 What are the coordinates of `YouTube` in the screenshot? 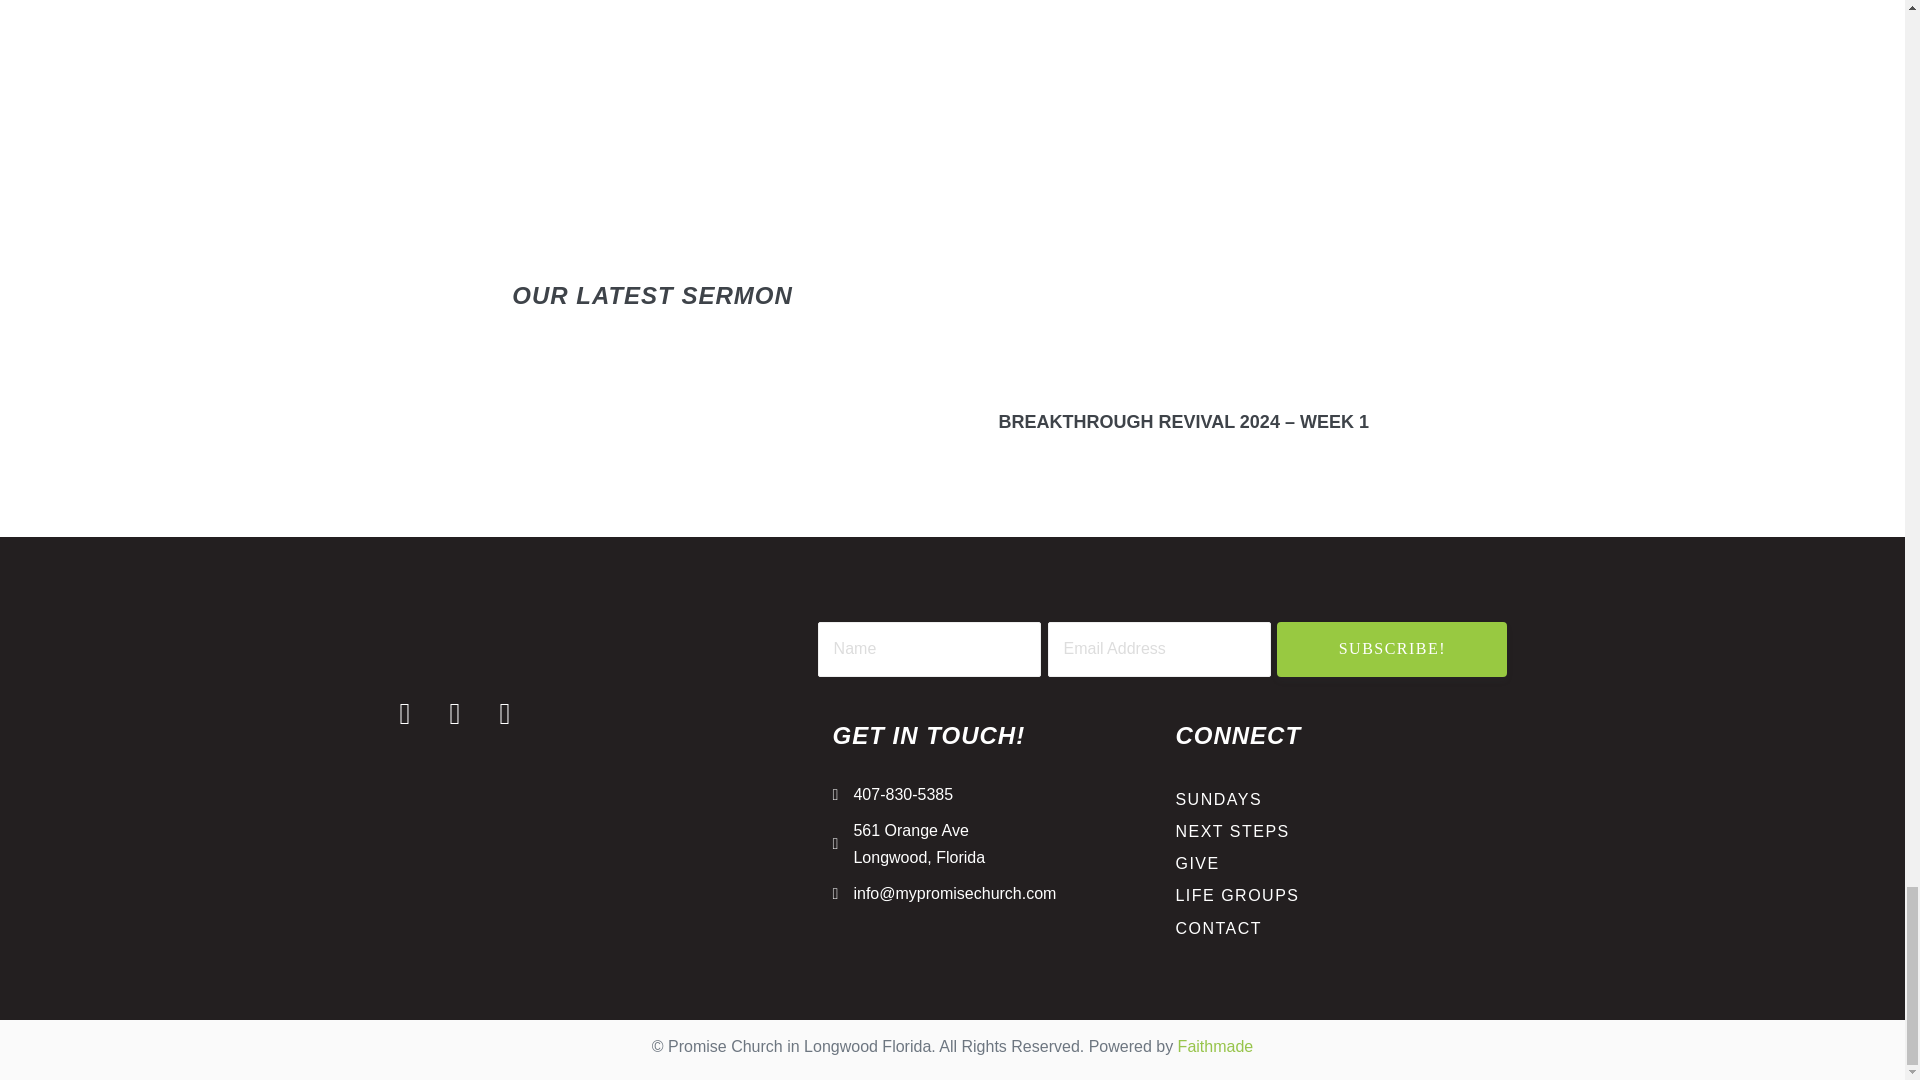 It's located at (504, 714).